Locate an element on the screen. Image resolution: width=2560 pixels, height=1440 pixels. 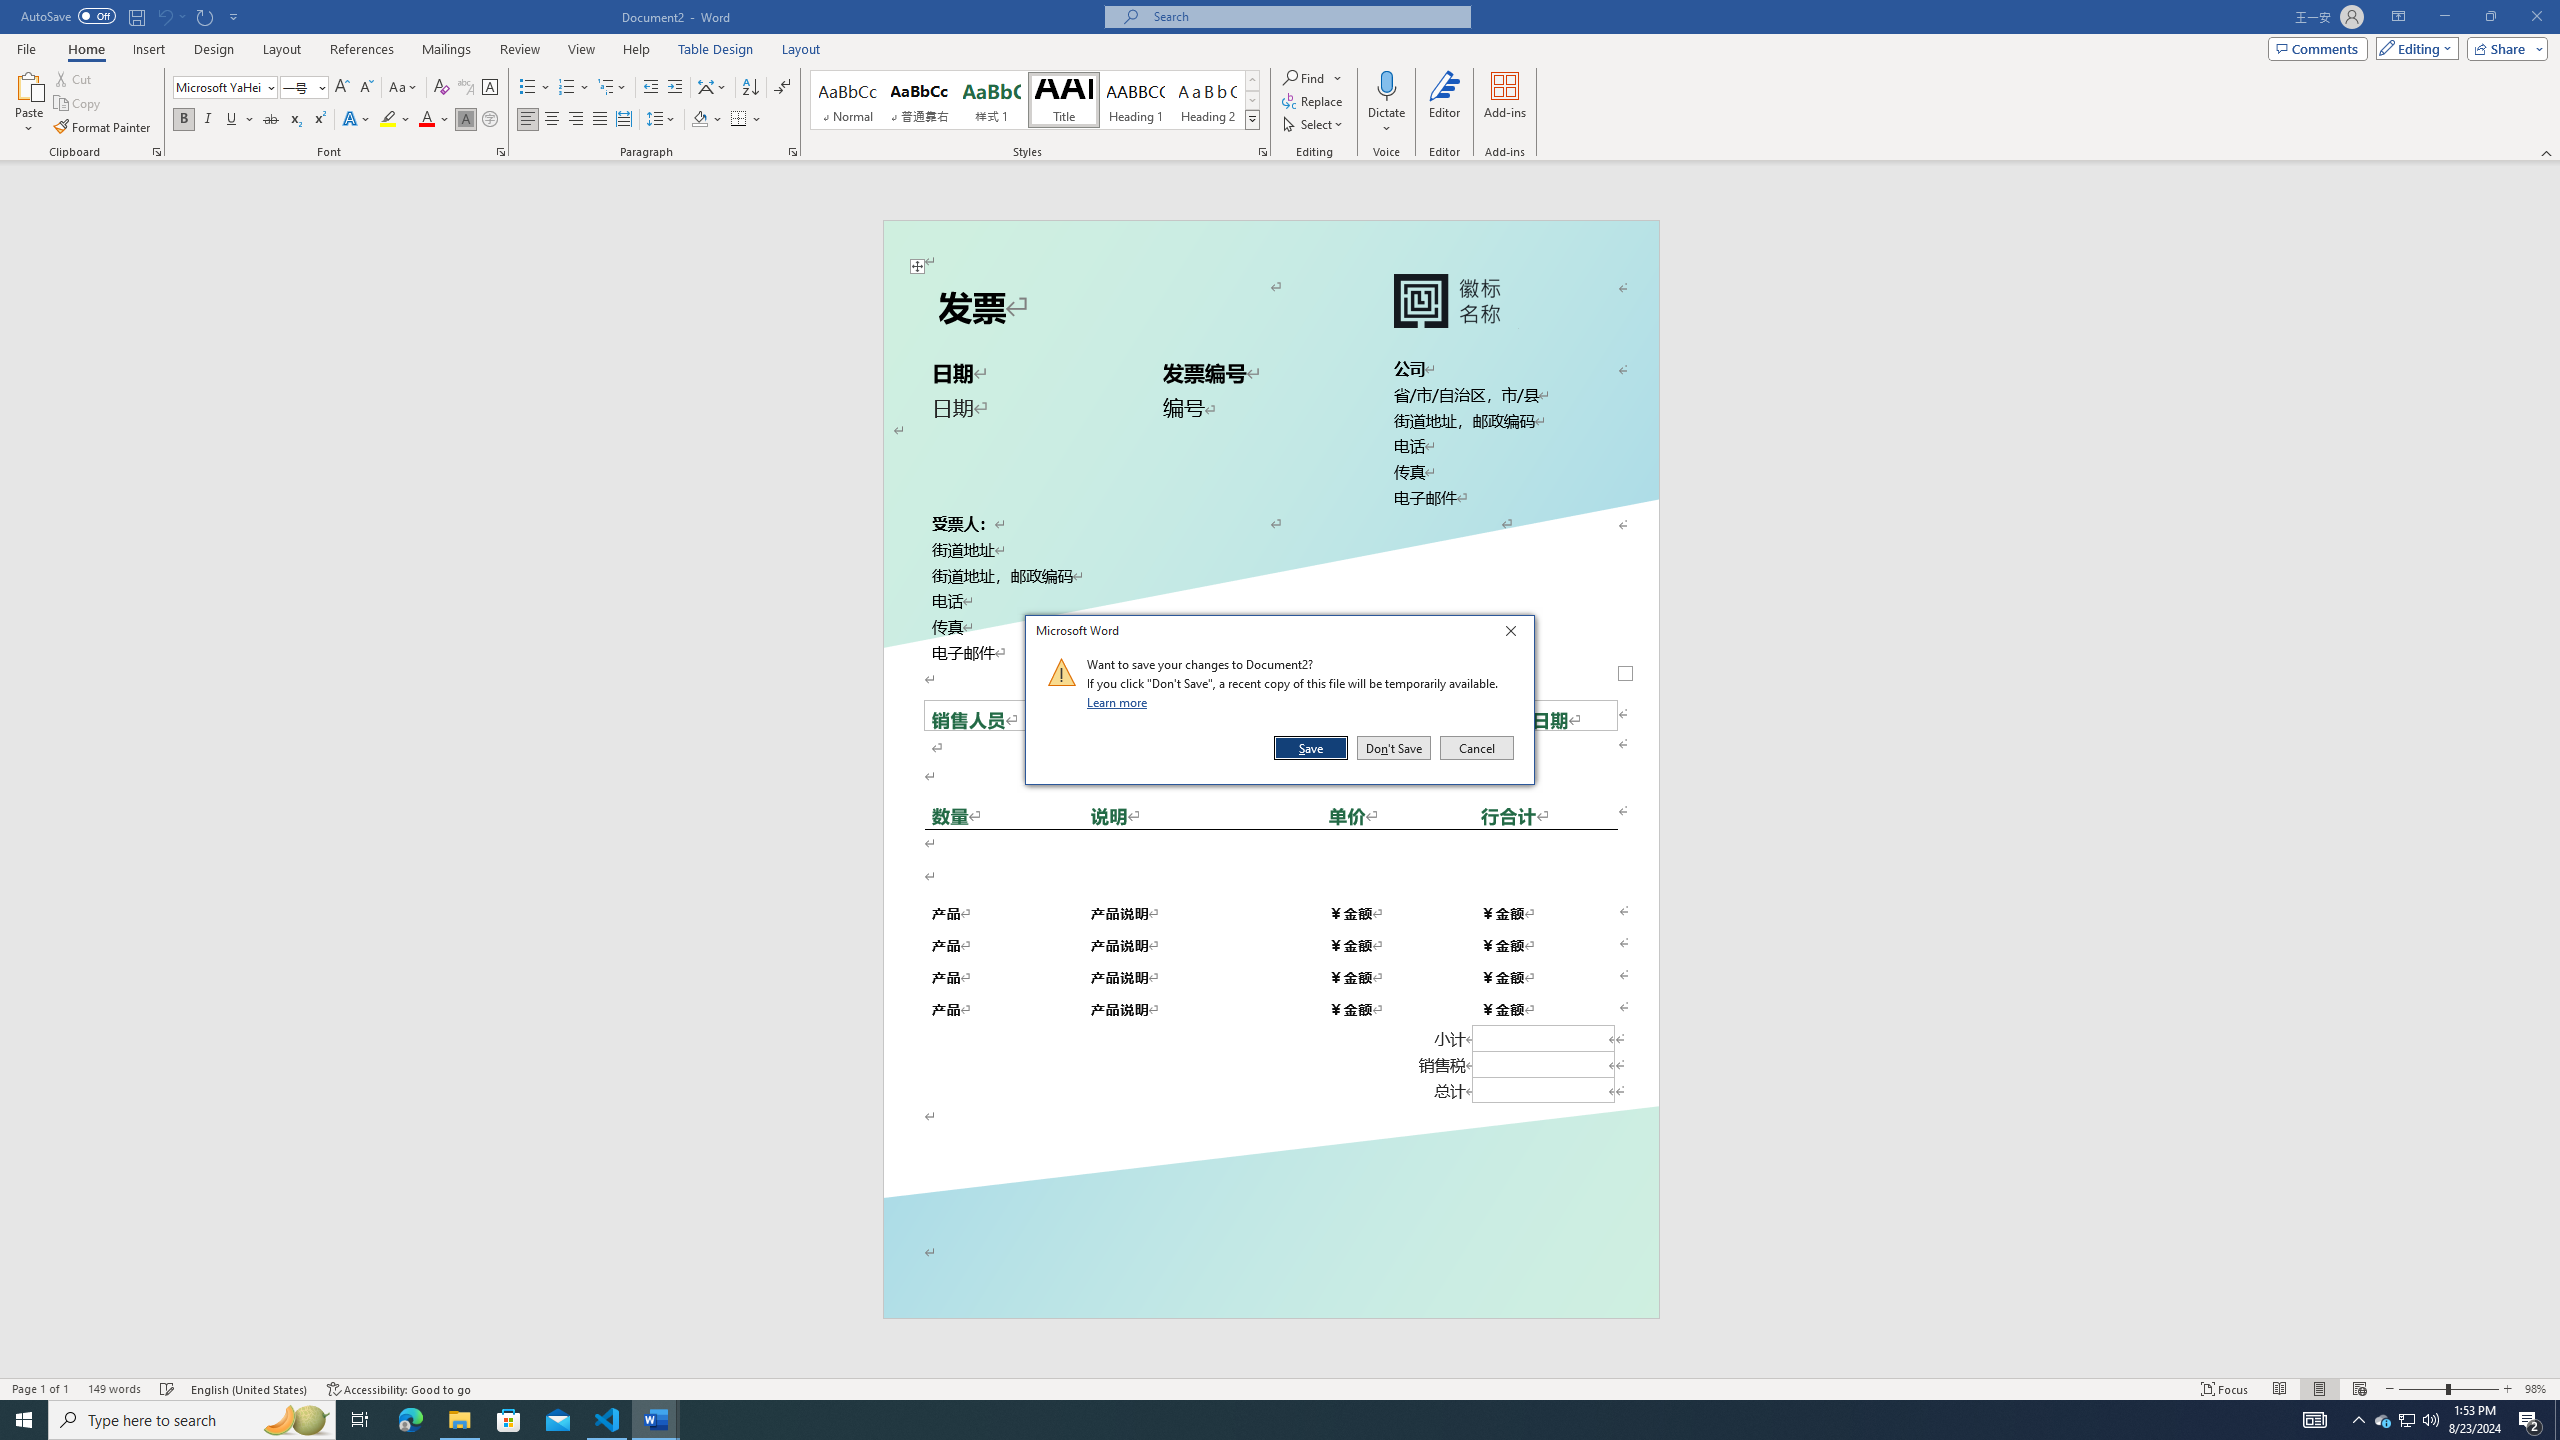
Title is located at coordinates (1064, 100).